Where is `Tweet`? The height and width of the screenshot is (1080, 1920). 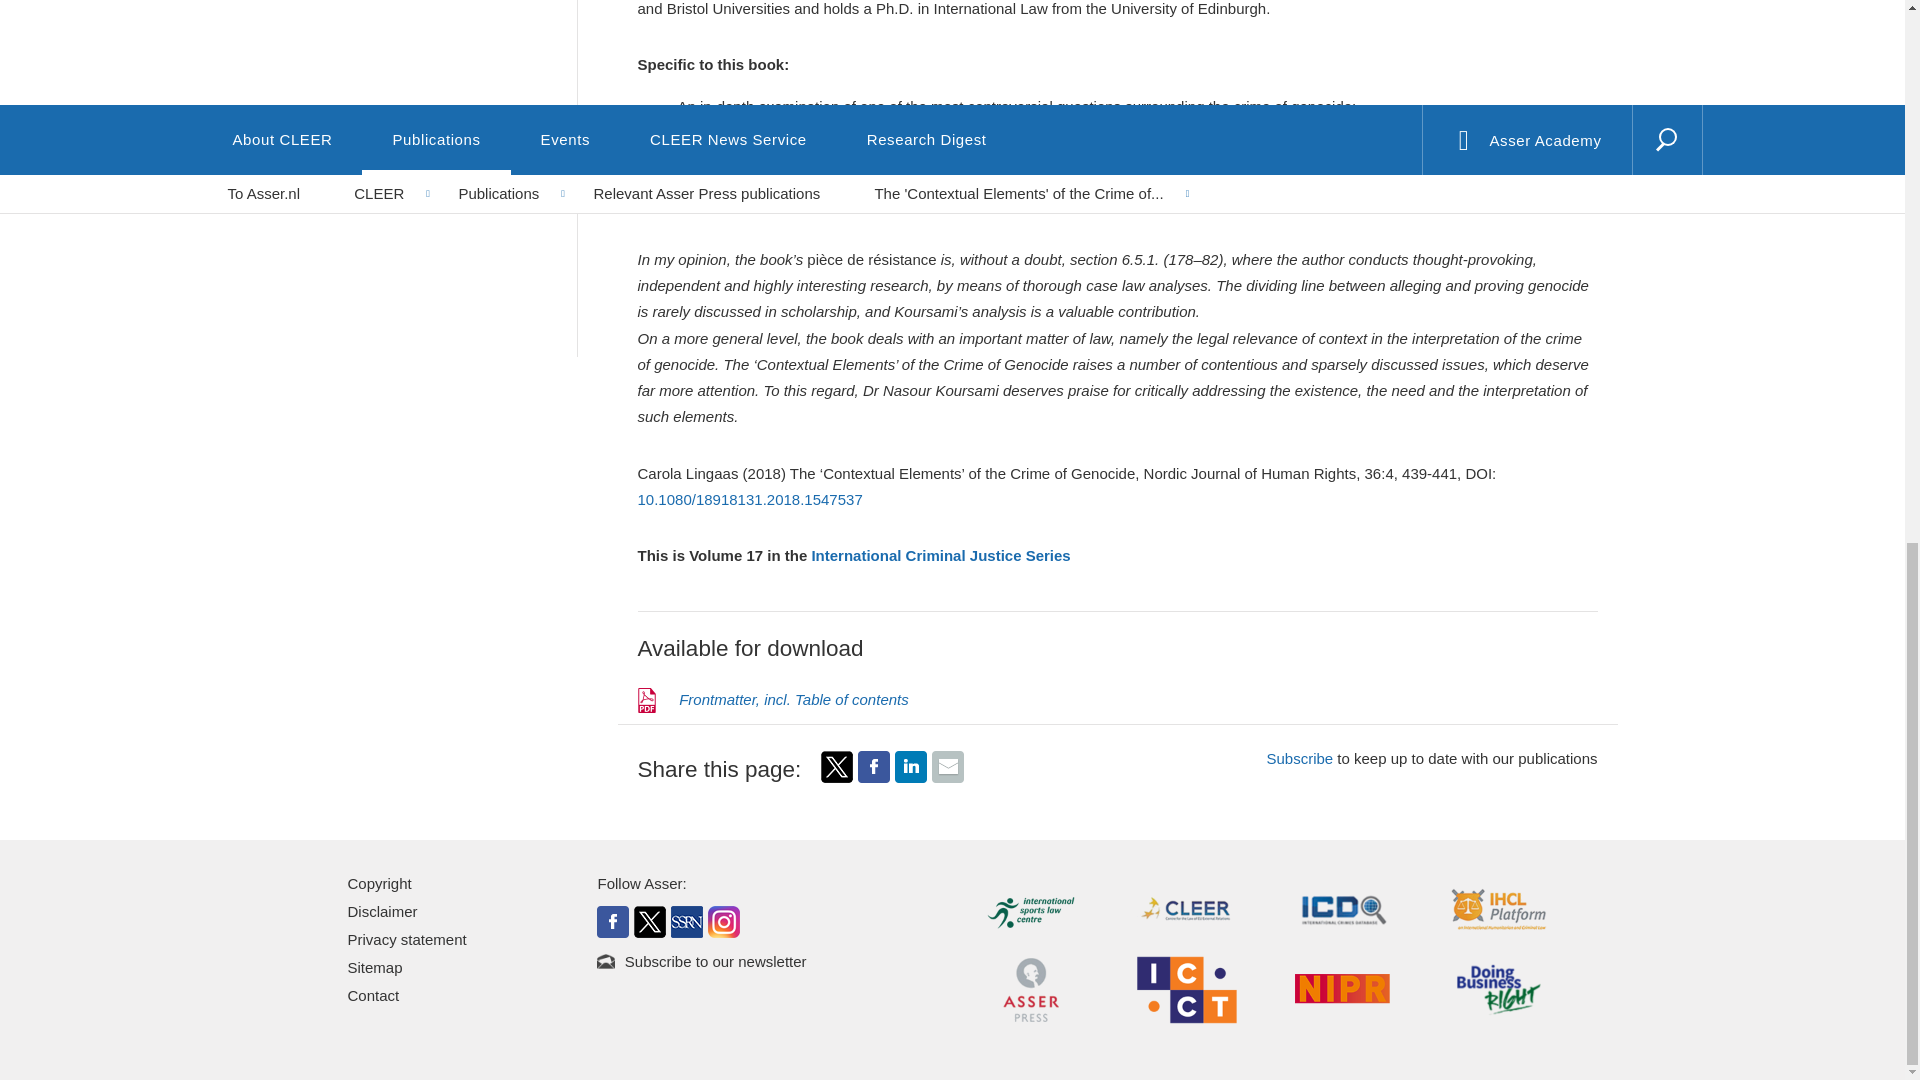
Tweet is located at coordinates (836, 777).